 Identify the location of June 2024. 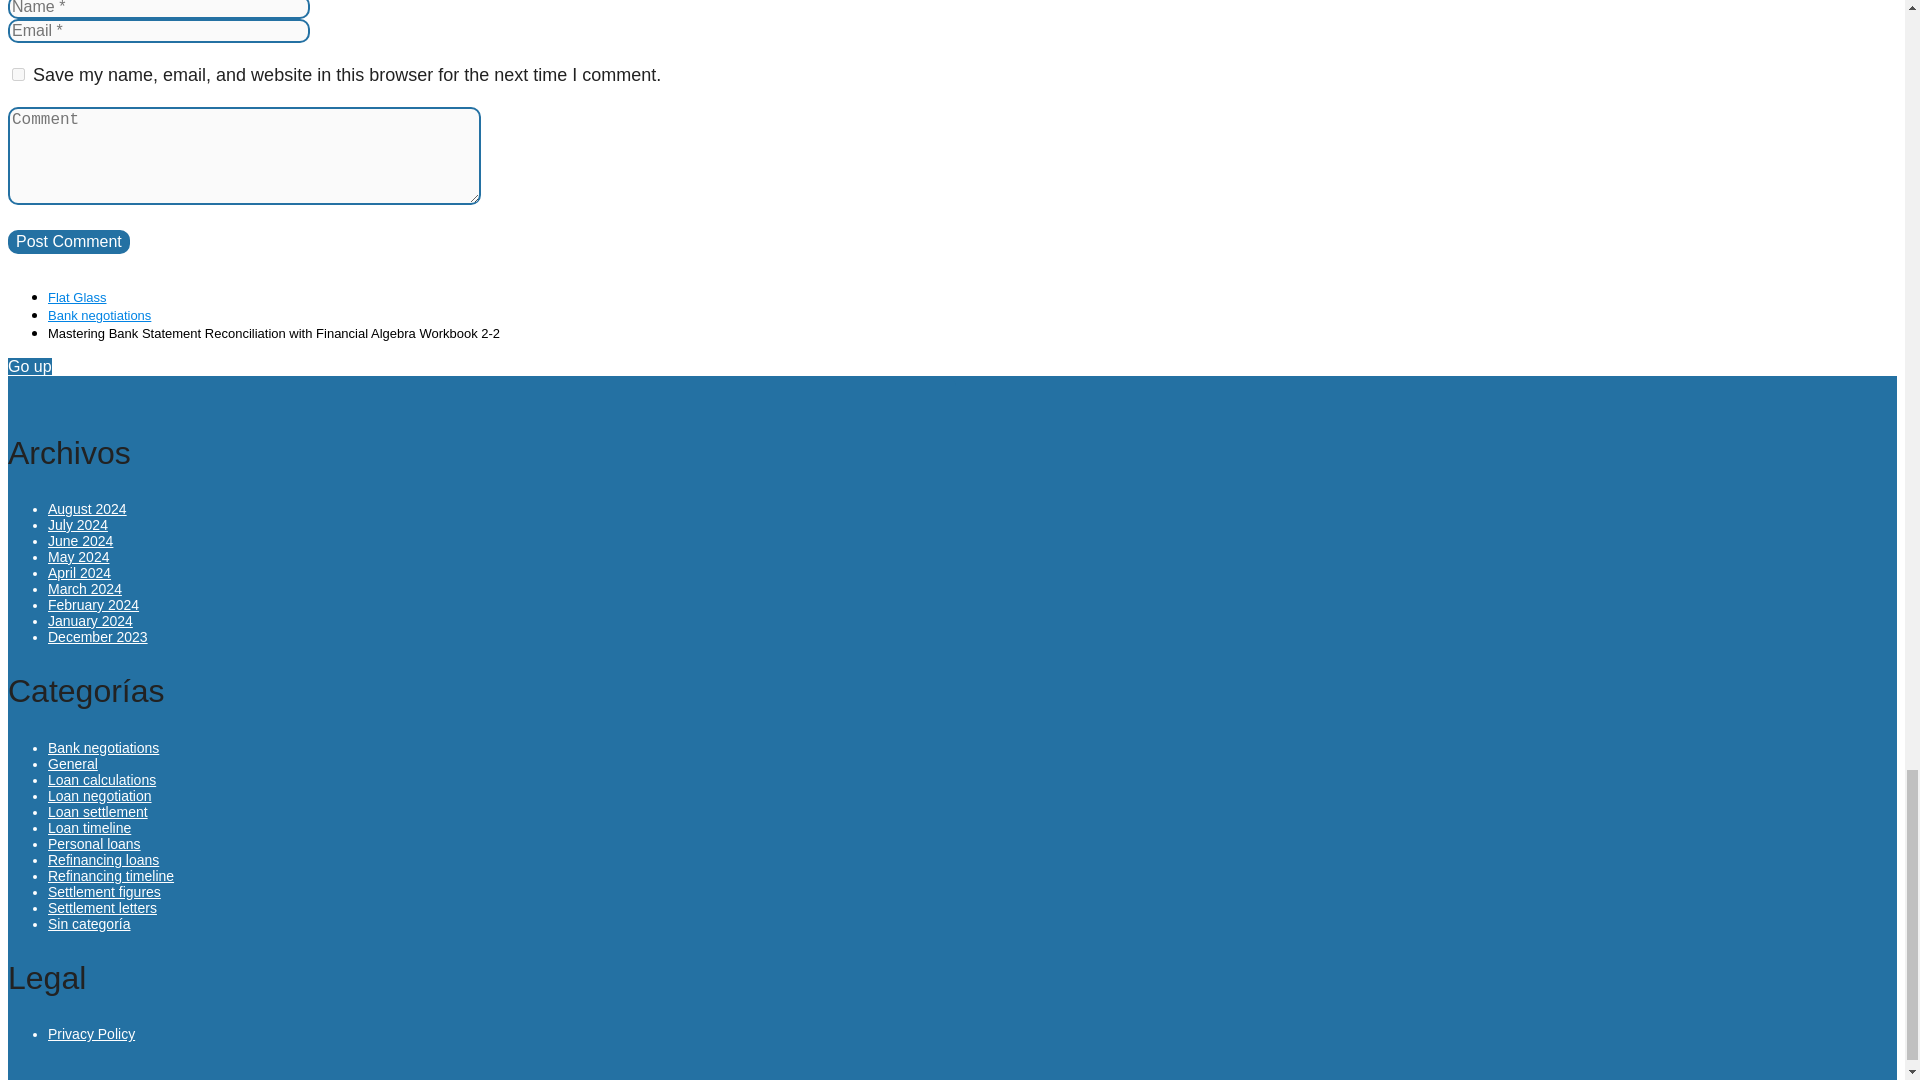
(80, 540).